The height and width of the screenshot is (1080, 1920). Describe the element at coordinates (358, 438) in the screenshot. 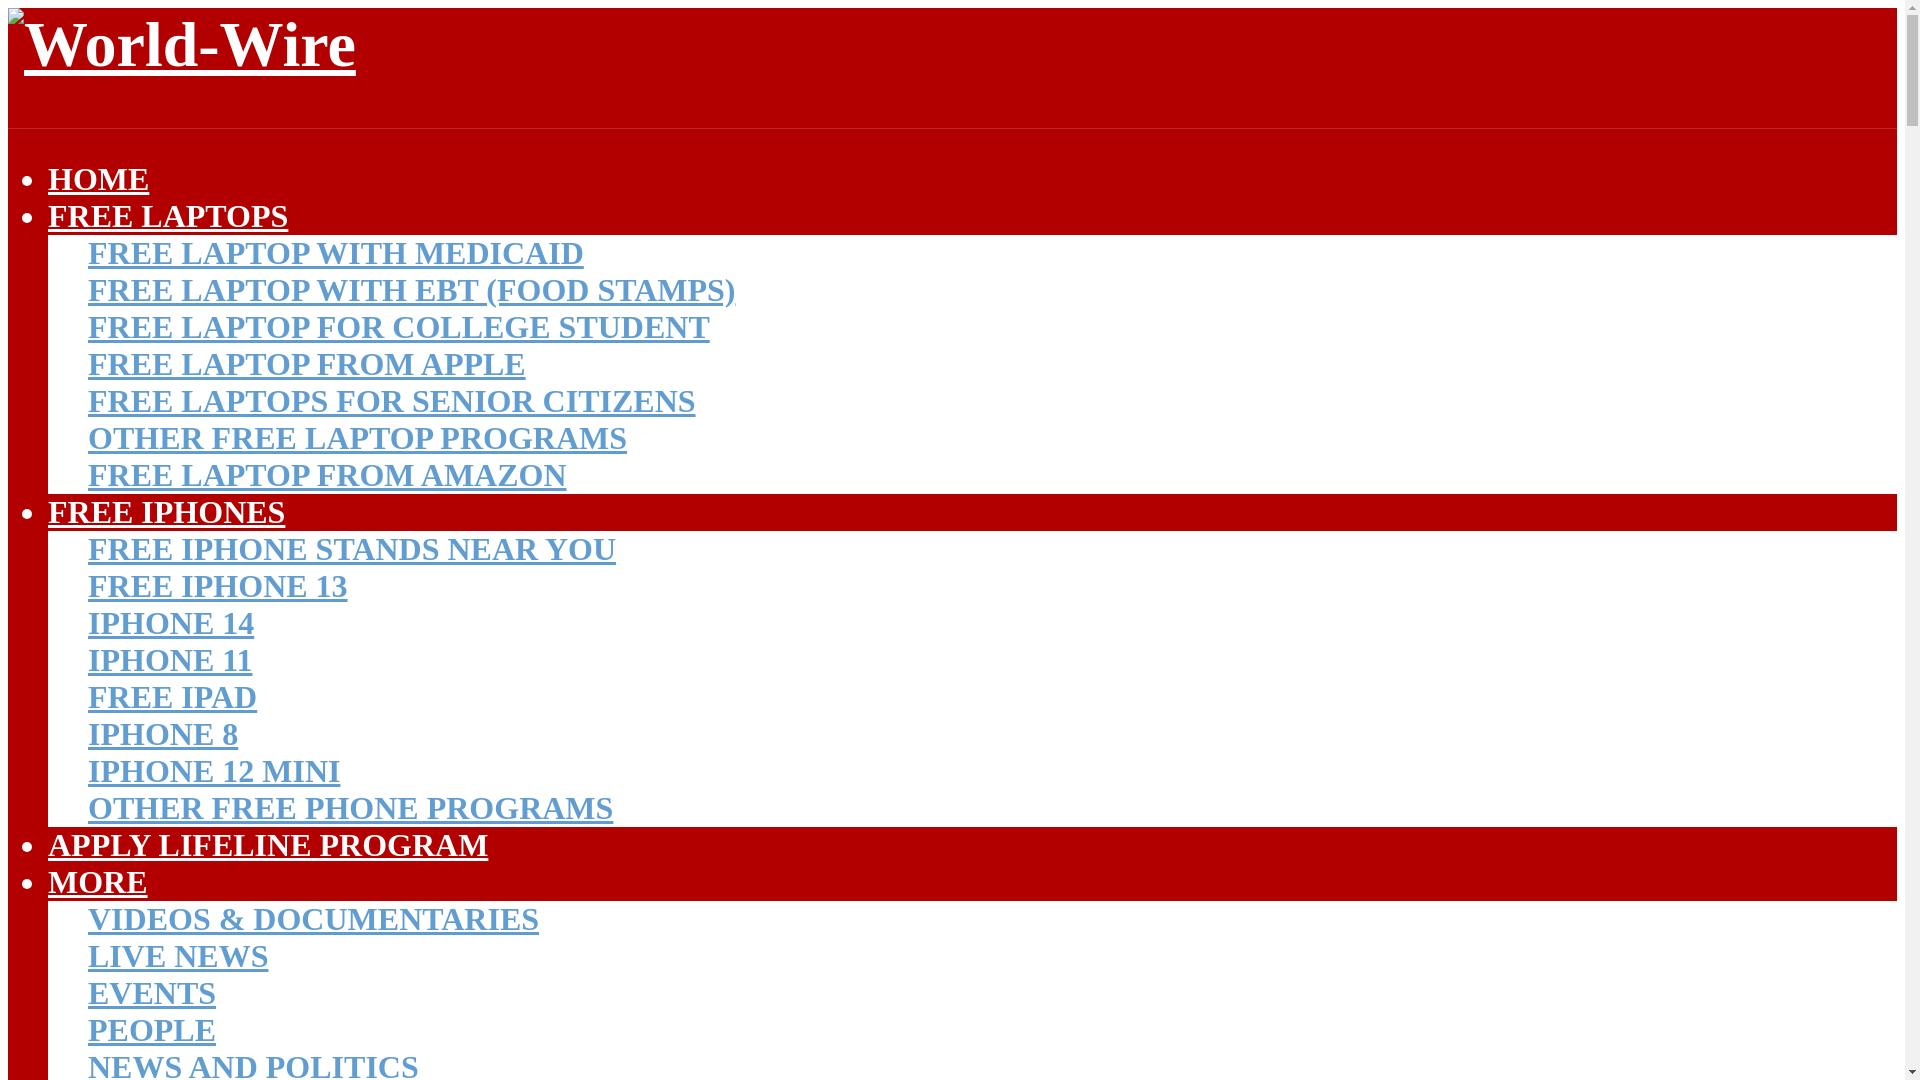

I see `OTHER FREE LAPTOP PROGRAMS` at that location.